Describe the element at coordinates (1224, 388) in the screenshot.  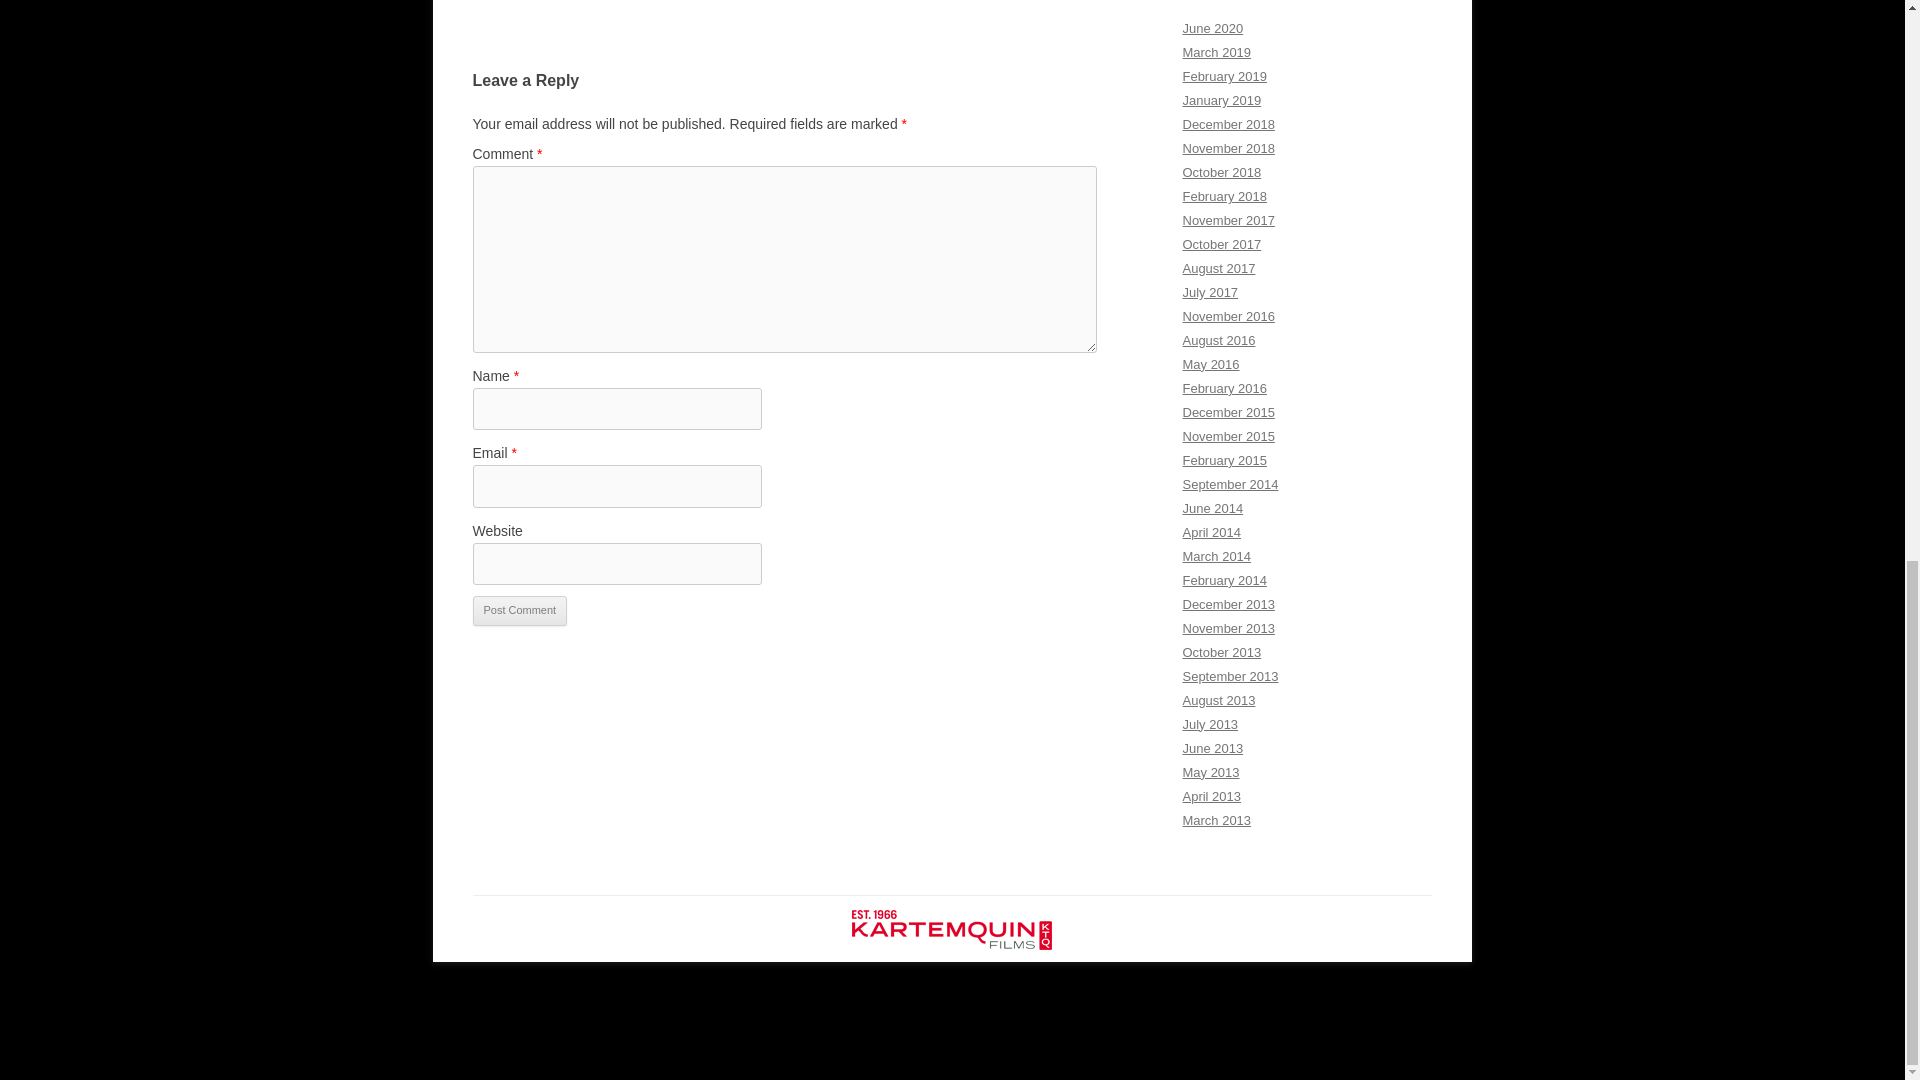
I see `February 2016` at that location.